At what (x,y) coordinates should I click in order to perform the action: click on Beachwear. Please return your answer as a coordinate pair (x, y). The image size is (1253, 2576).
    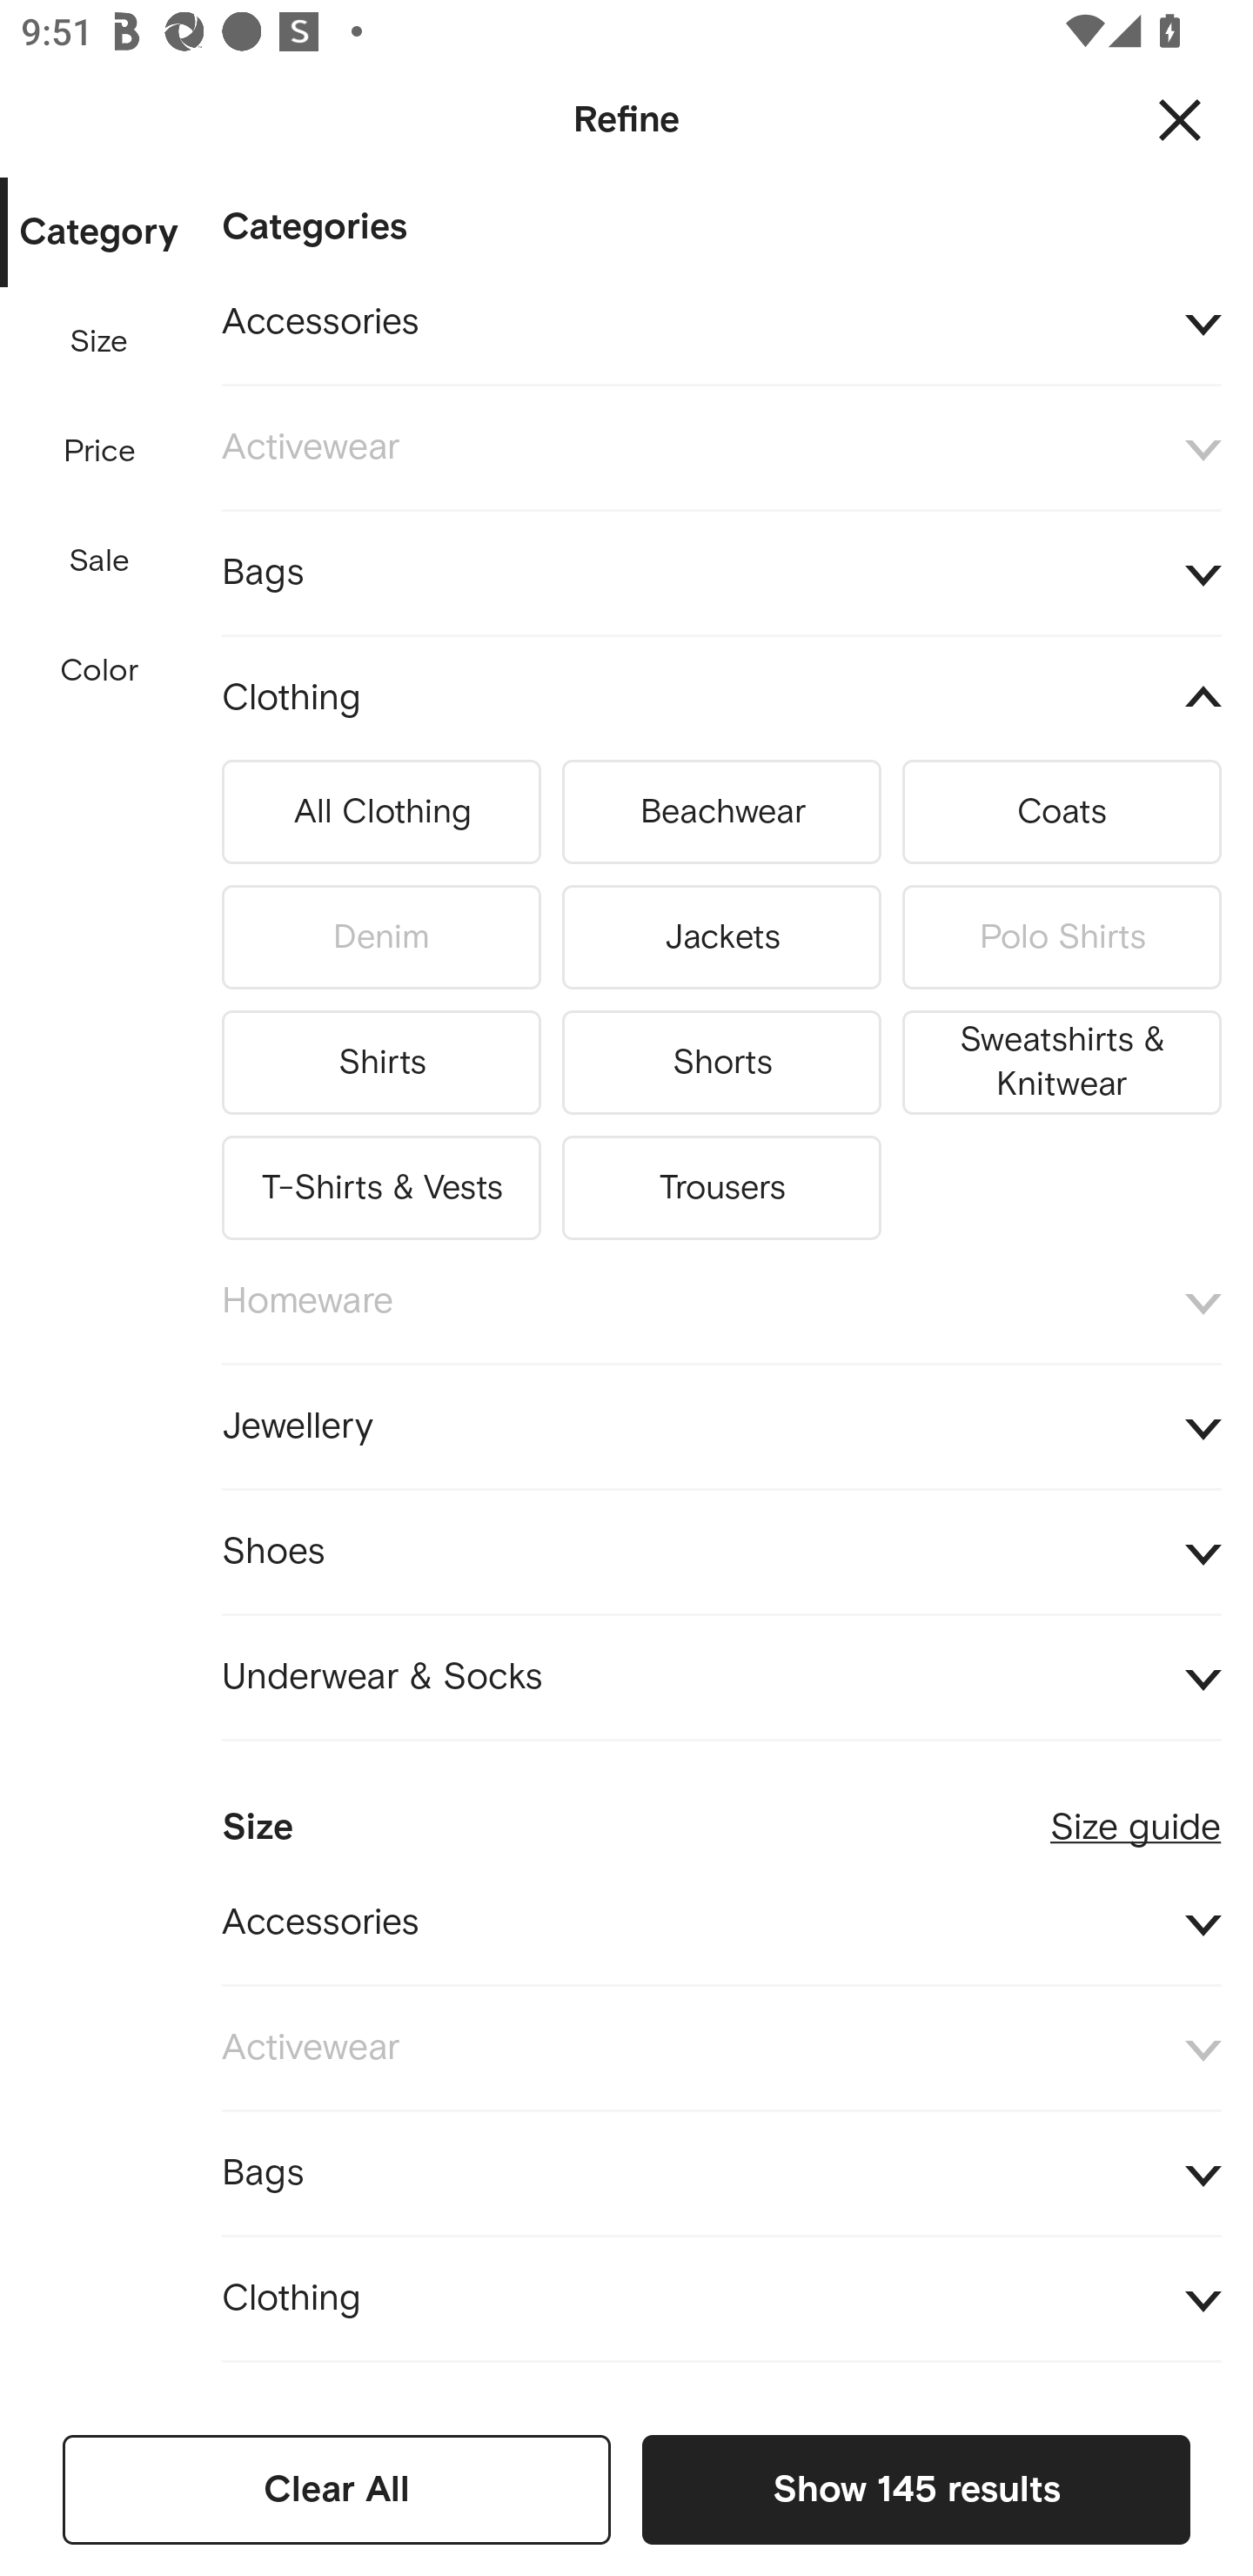
    Looking at the image, I should click on (721, 813).